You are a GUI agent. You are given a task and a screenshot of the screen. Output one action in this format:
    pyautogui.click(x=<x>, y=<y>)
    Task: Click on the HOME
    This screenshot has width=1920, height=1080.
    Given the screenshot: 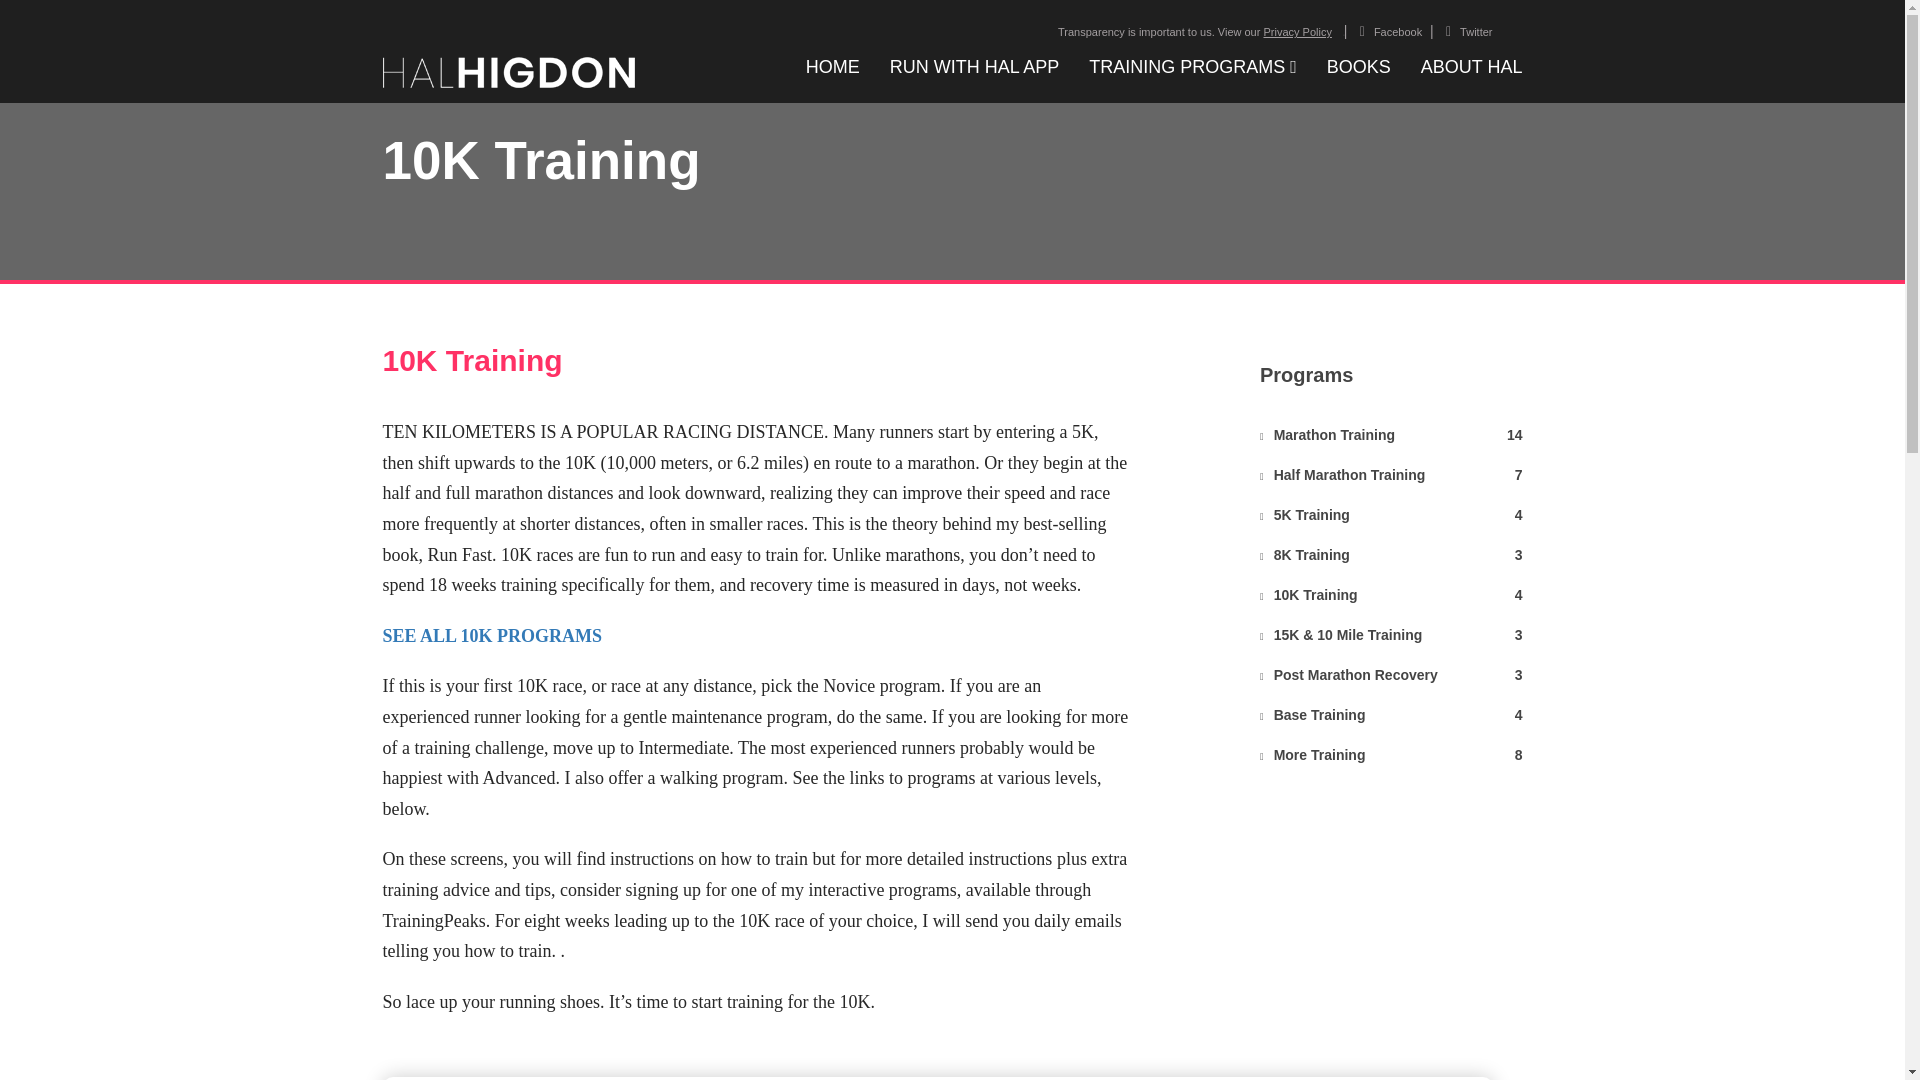 What is the action you would take?
    pyautogui.click(x=1195, y=32)
    